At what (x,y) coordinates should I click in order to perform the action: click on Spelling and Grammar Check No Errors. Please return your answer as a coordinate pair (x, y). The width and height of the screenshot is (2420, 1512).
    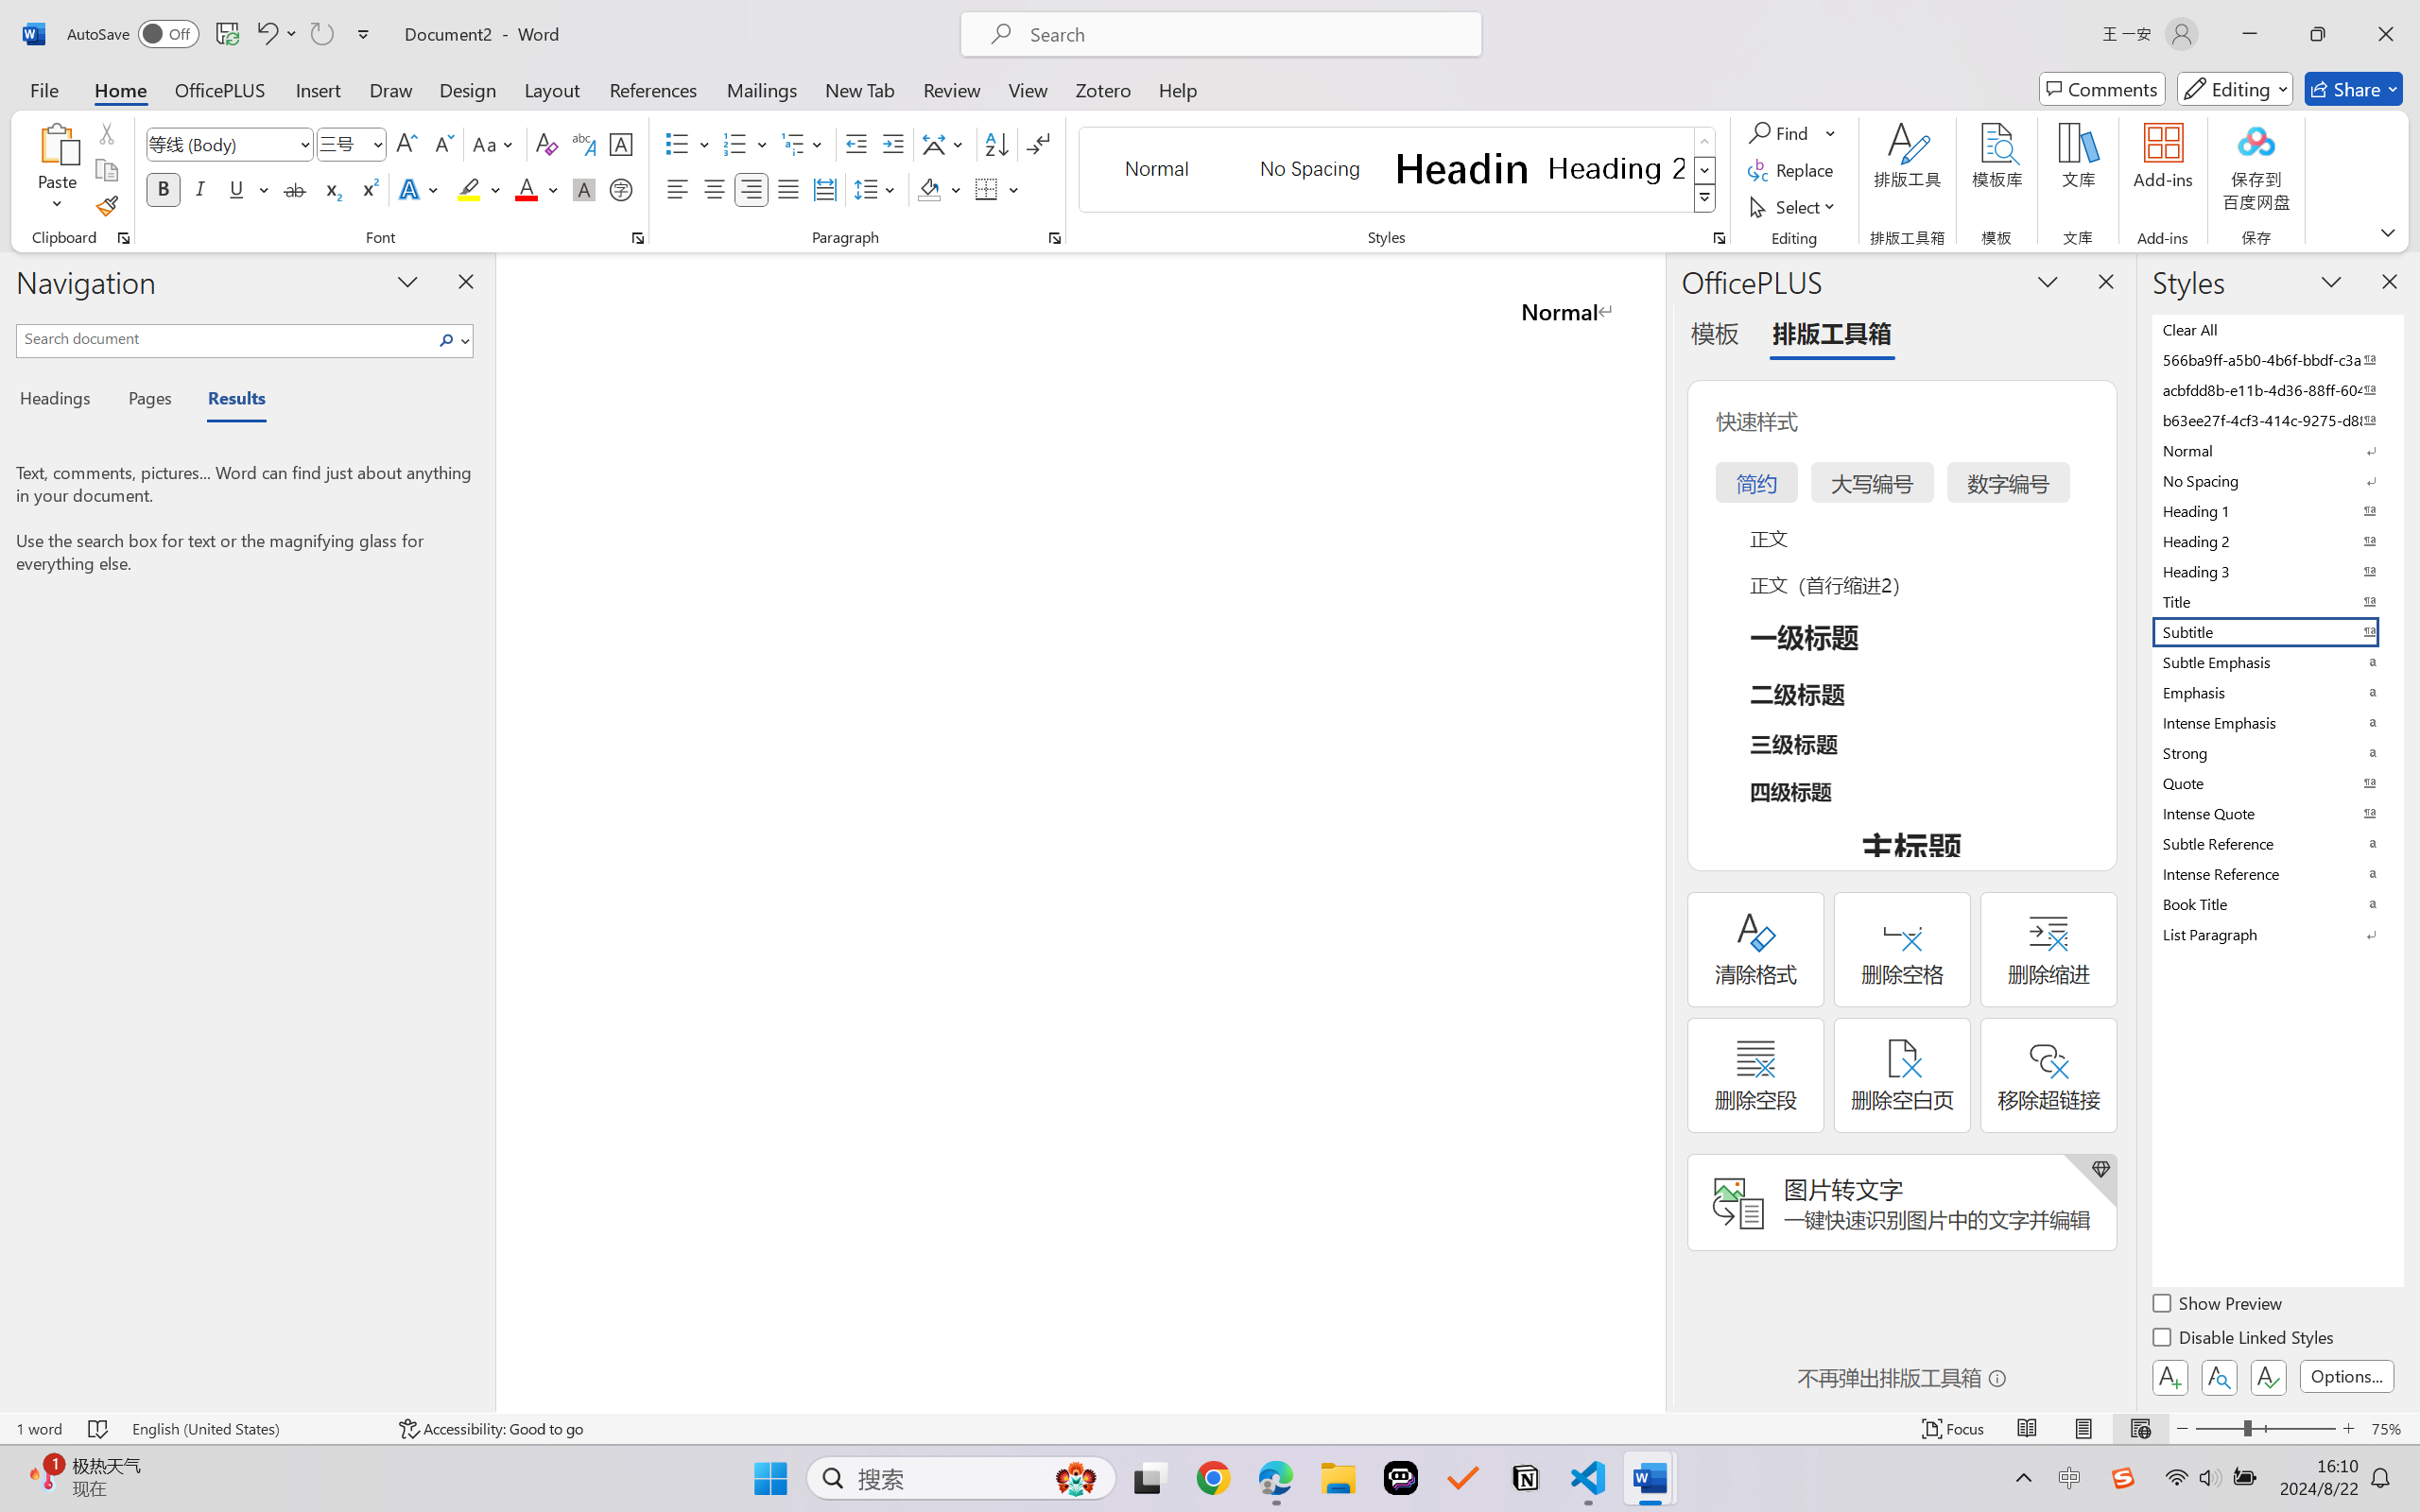
    Looking at the image, I should click on (98, 1429).